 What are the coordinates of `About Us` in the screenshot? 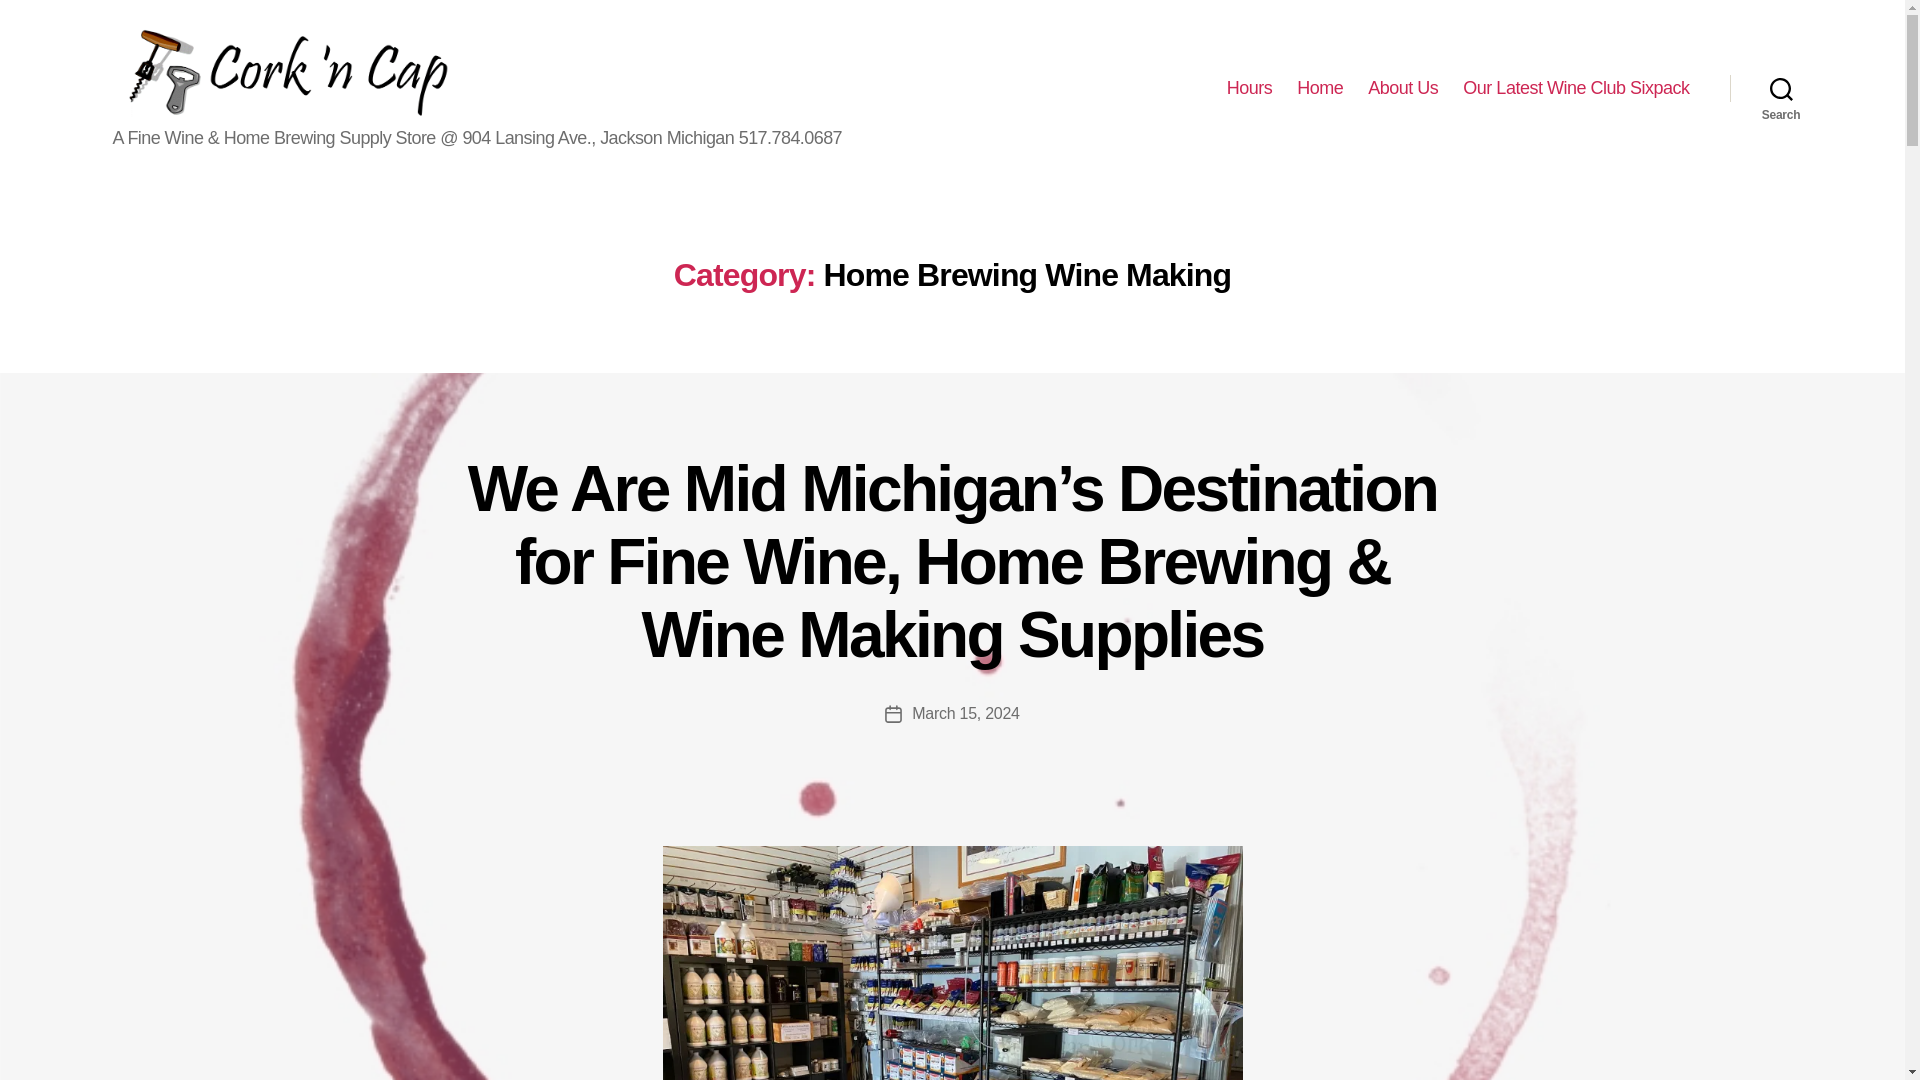 It's located at (1402, 88).